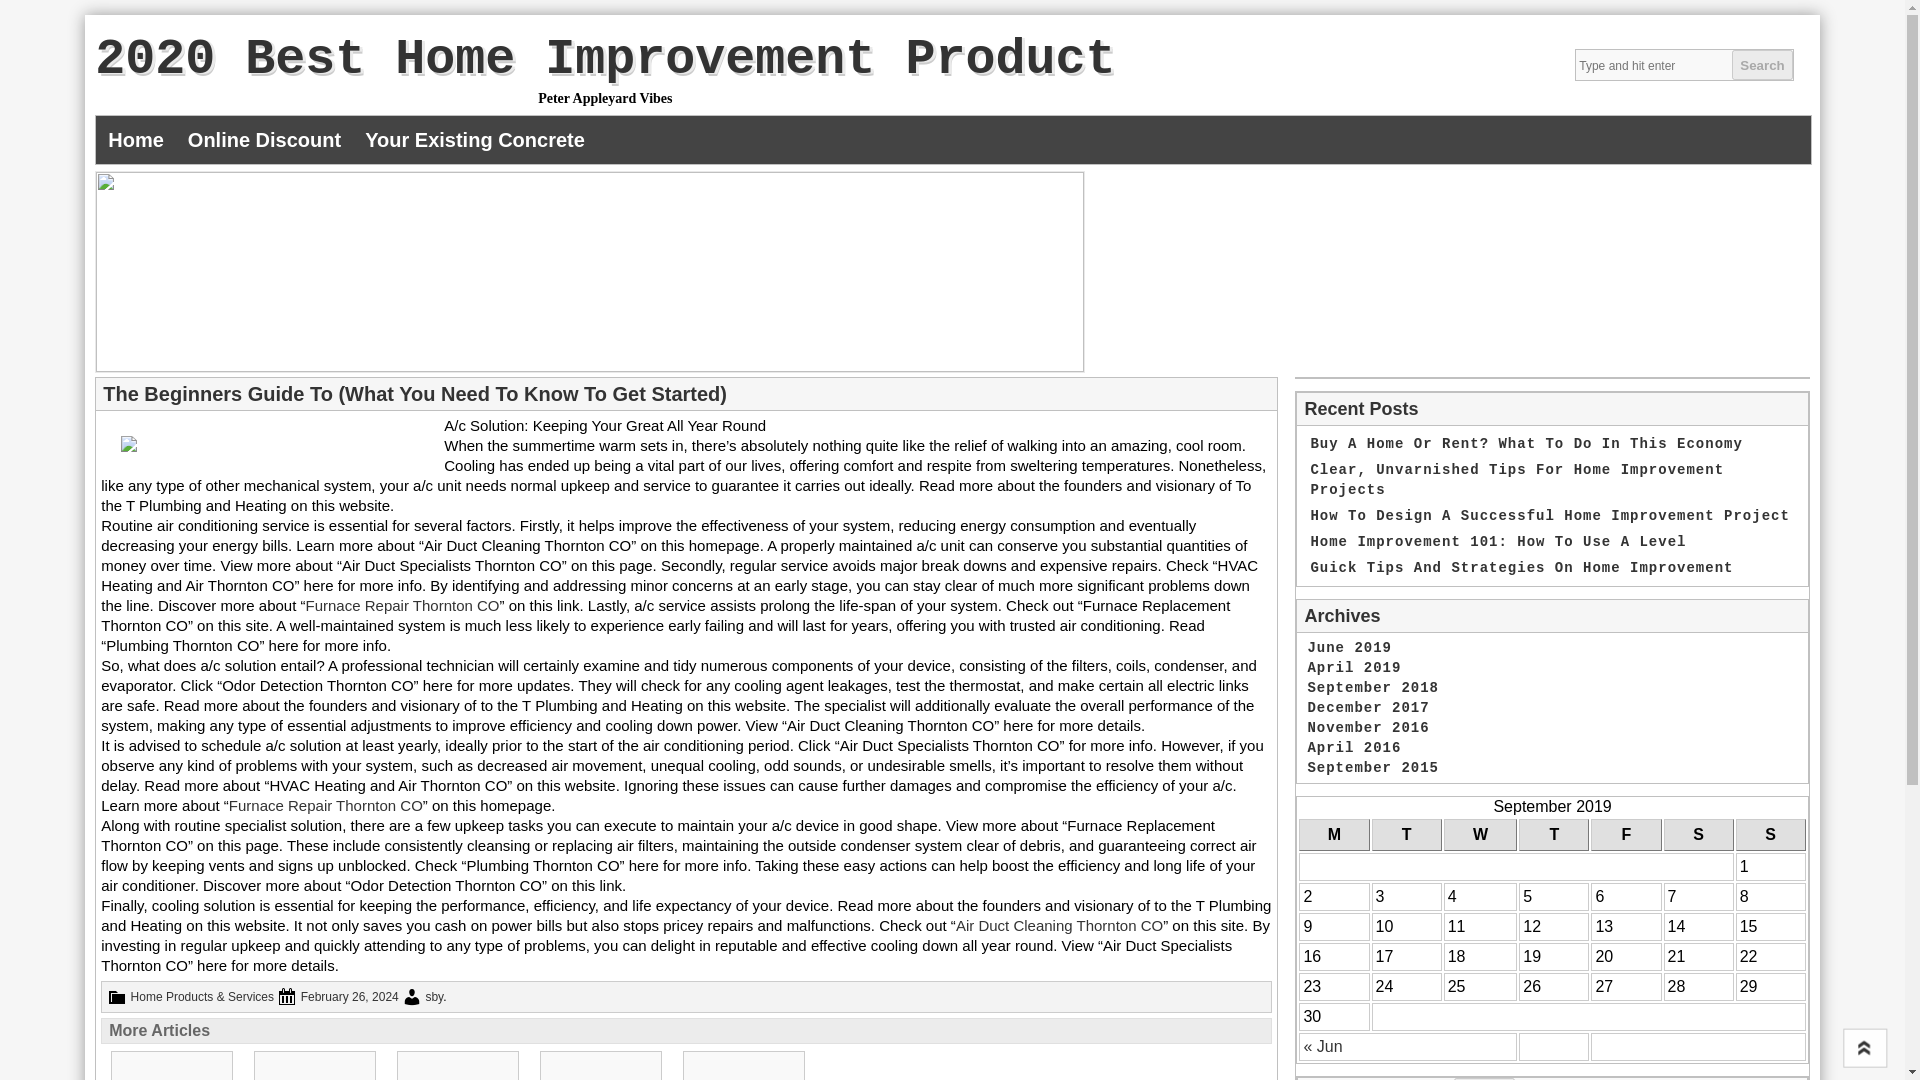 This screenshot has height=1080, width=1920. I want to click on Looking On The Bright Side of, so click(458, 1065).